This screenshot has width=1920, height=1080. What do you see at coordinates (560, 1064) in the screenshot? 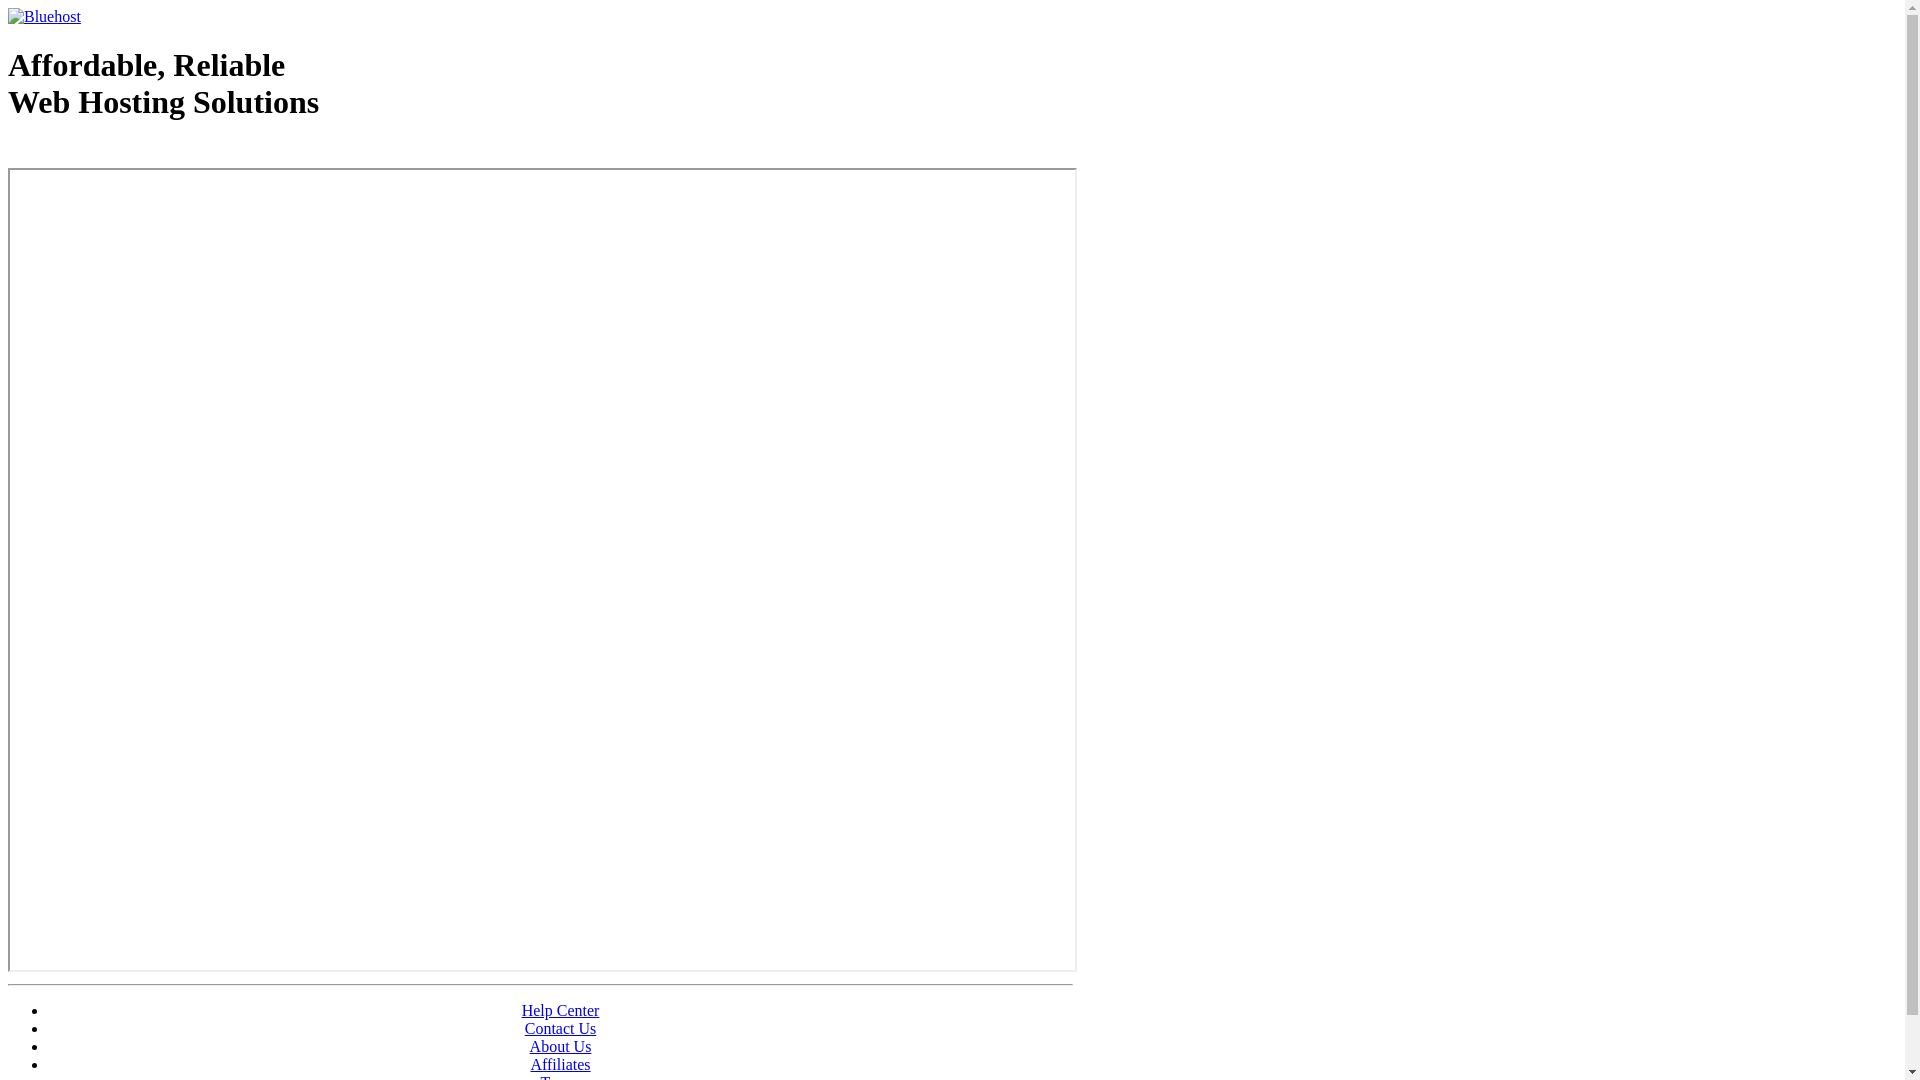
I see `Affiliates` at bounding box center [560, 1064].